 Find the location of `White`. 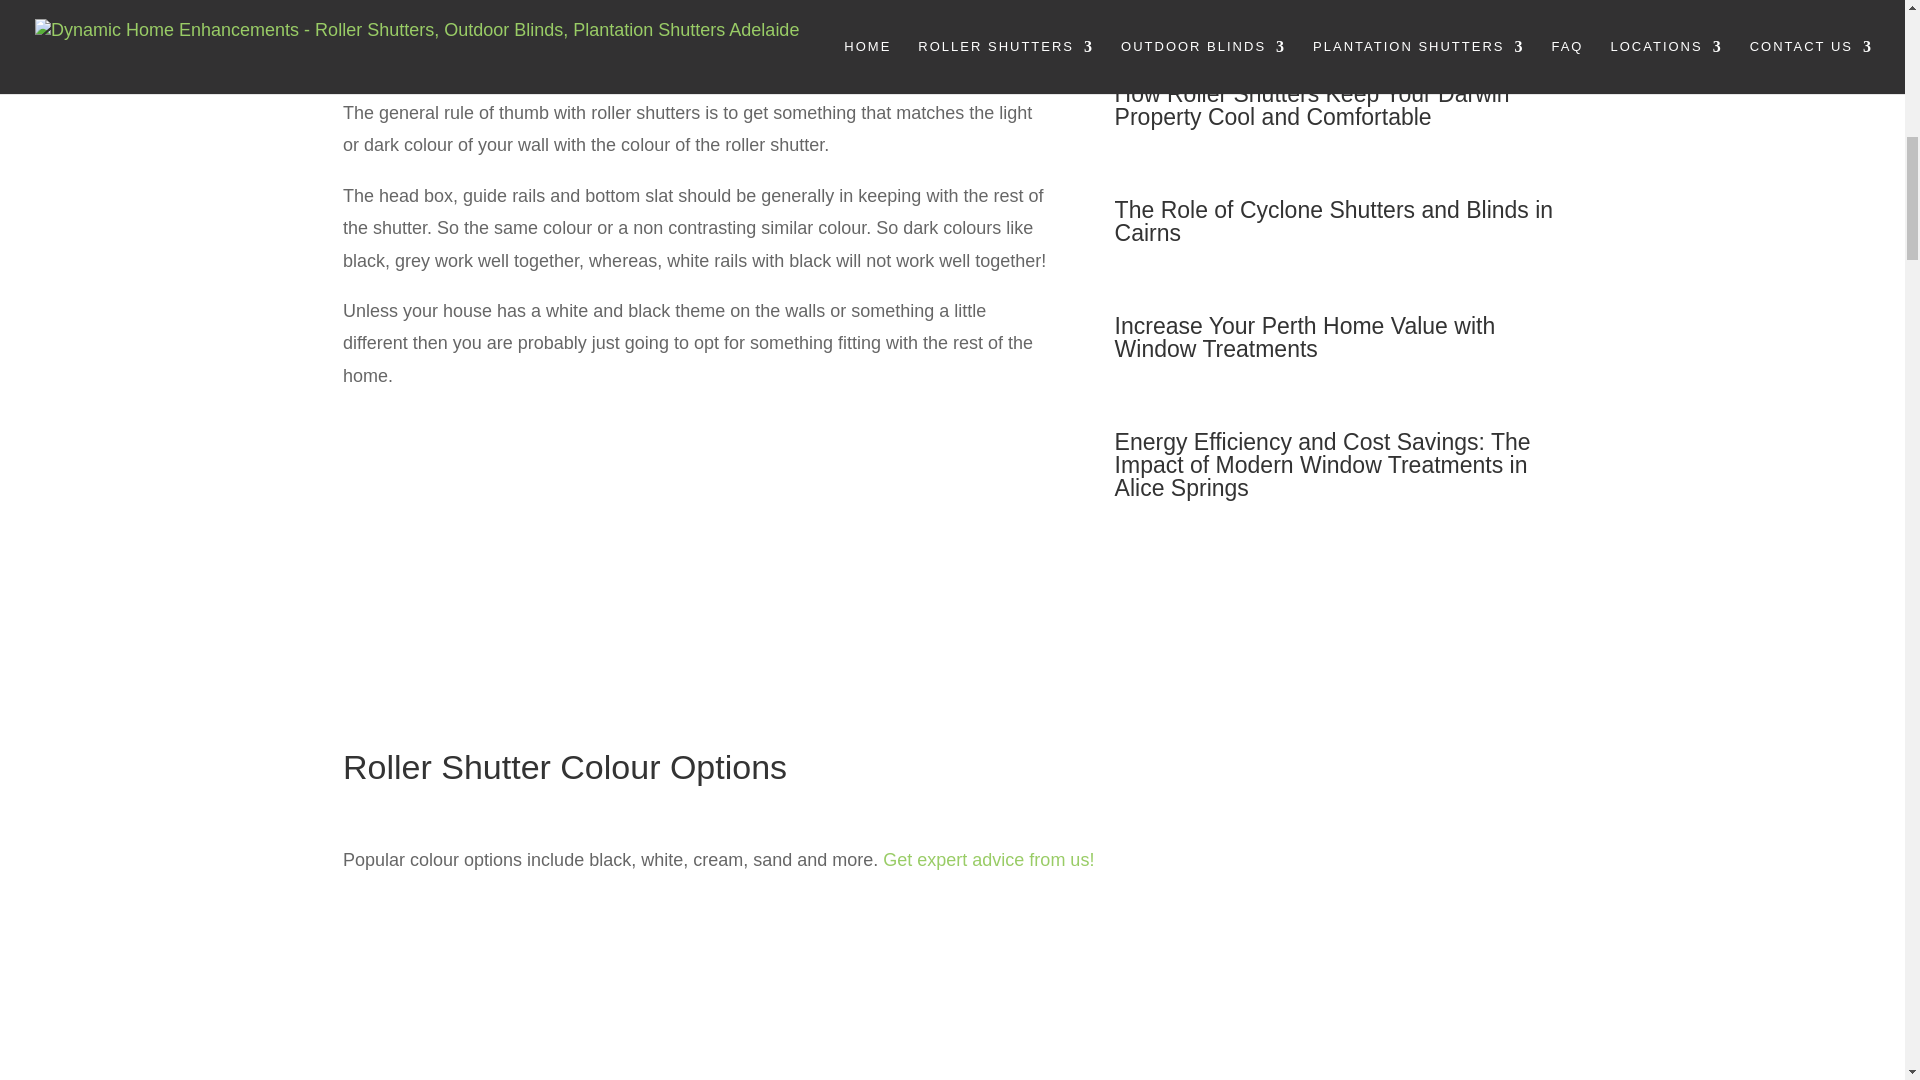

White is located at coordinates (845, 1074).